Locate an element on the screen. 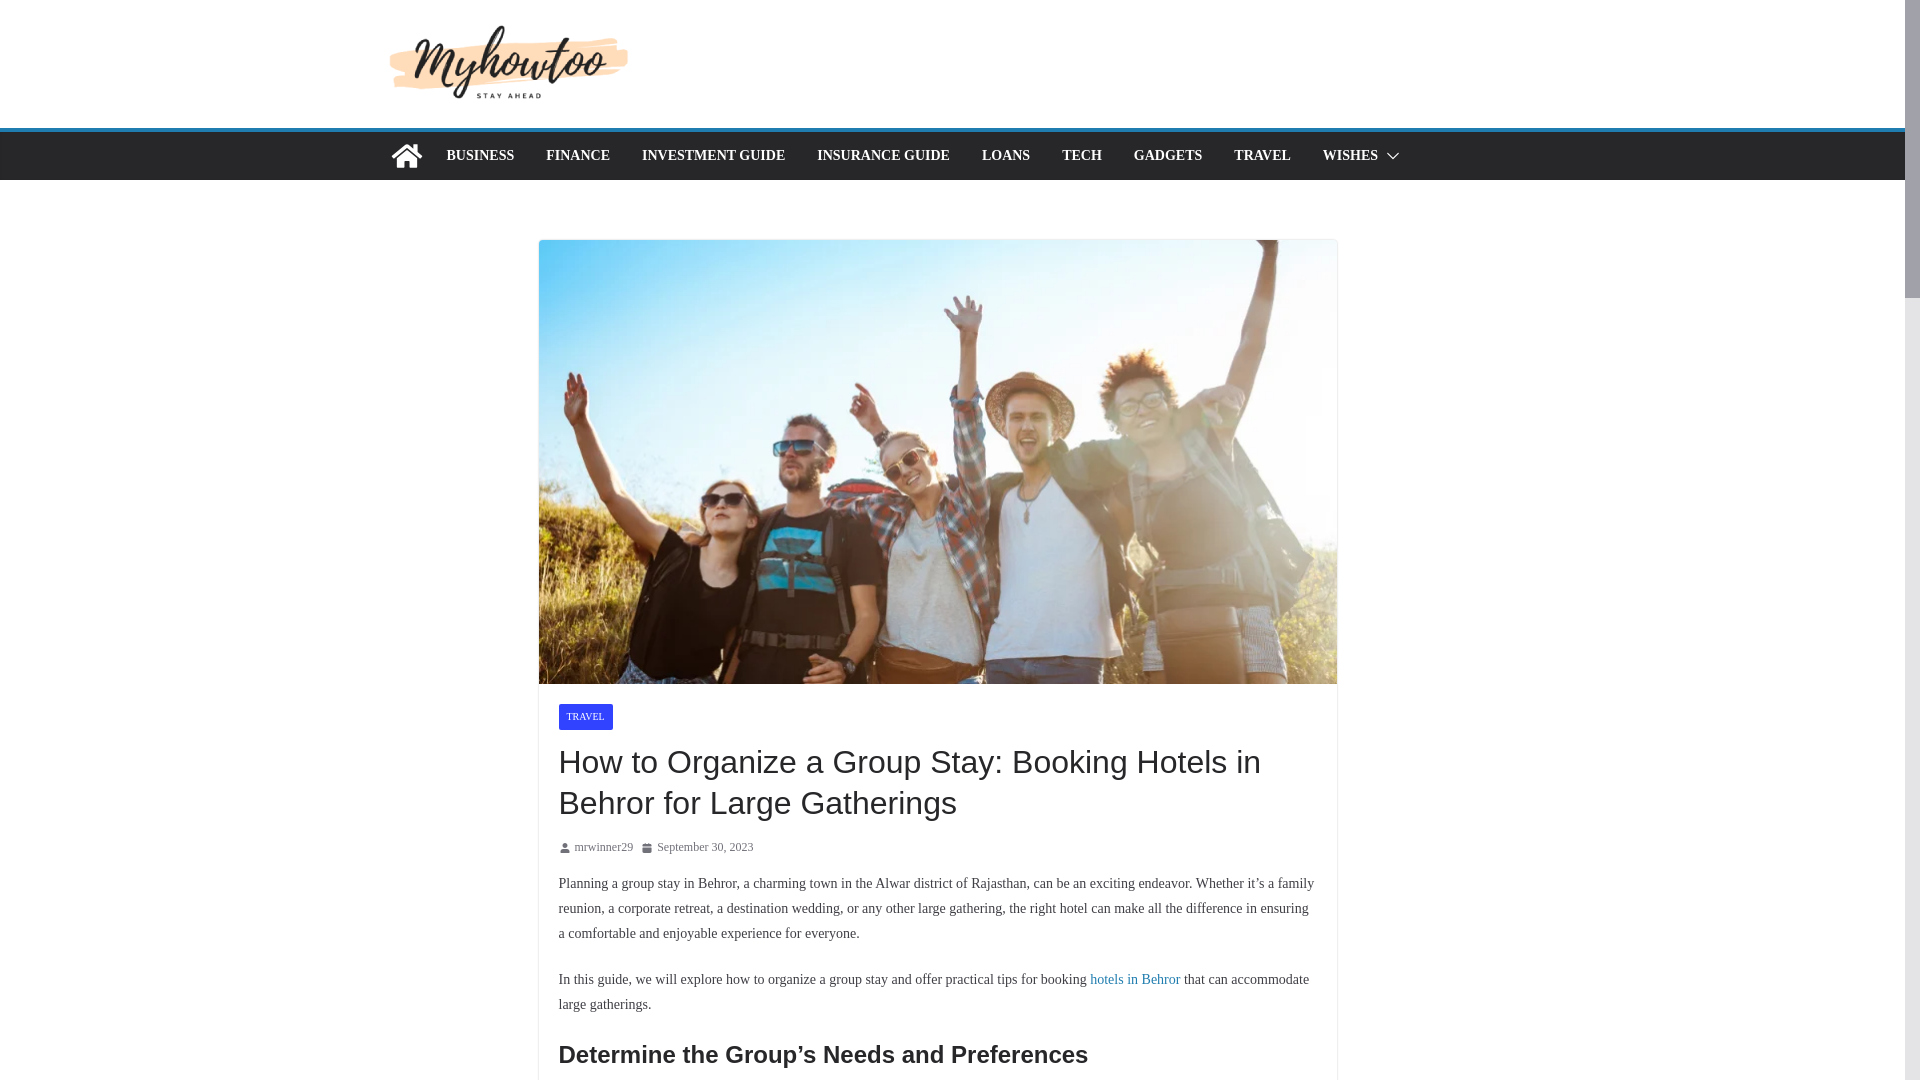 The width and height of the screenshot is (1920, 1080). mrwinner29 is located at coordinates (604, 848).